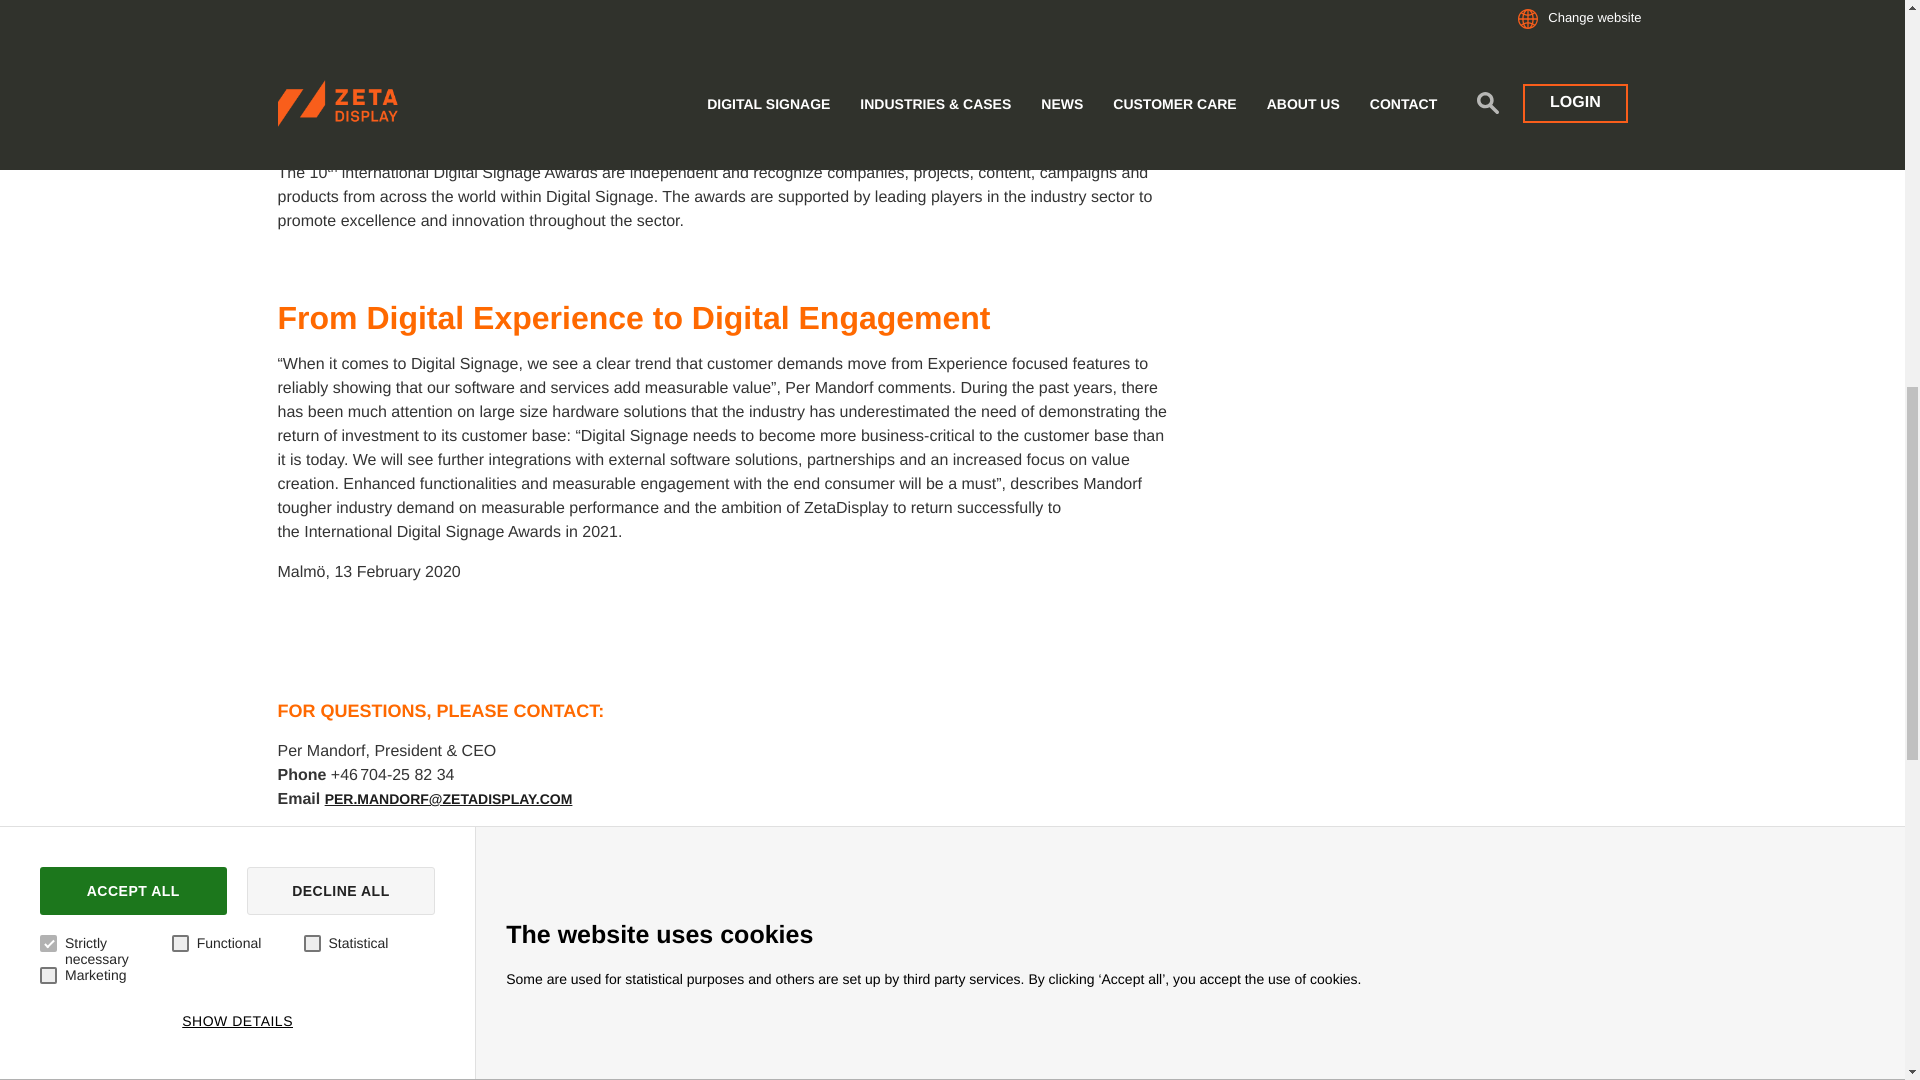 This screenshot has width=1920, height=1080. Describe the element at coordinates (840, 172) in the screenshot. I see `Pending` at that location.